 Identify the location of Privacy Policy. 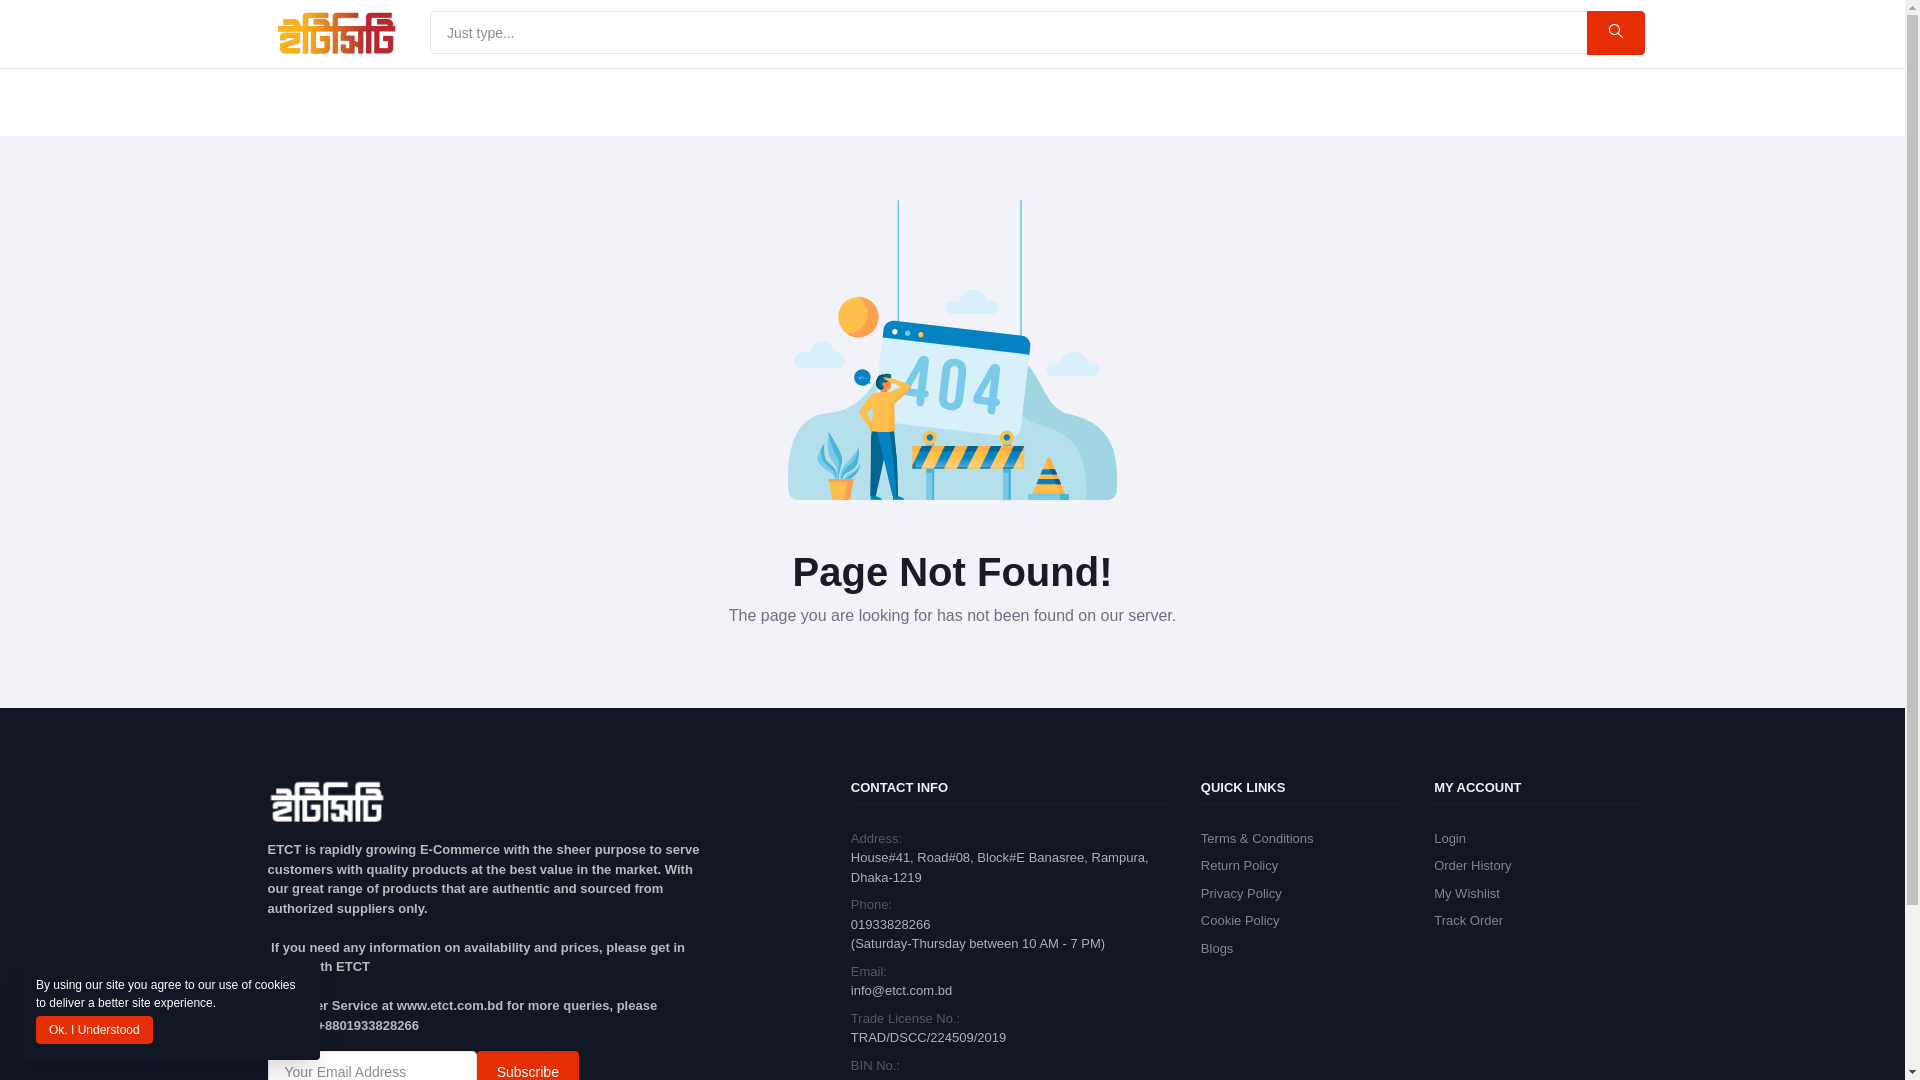
(1242, 894).